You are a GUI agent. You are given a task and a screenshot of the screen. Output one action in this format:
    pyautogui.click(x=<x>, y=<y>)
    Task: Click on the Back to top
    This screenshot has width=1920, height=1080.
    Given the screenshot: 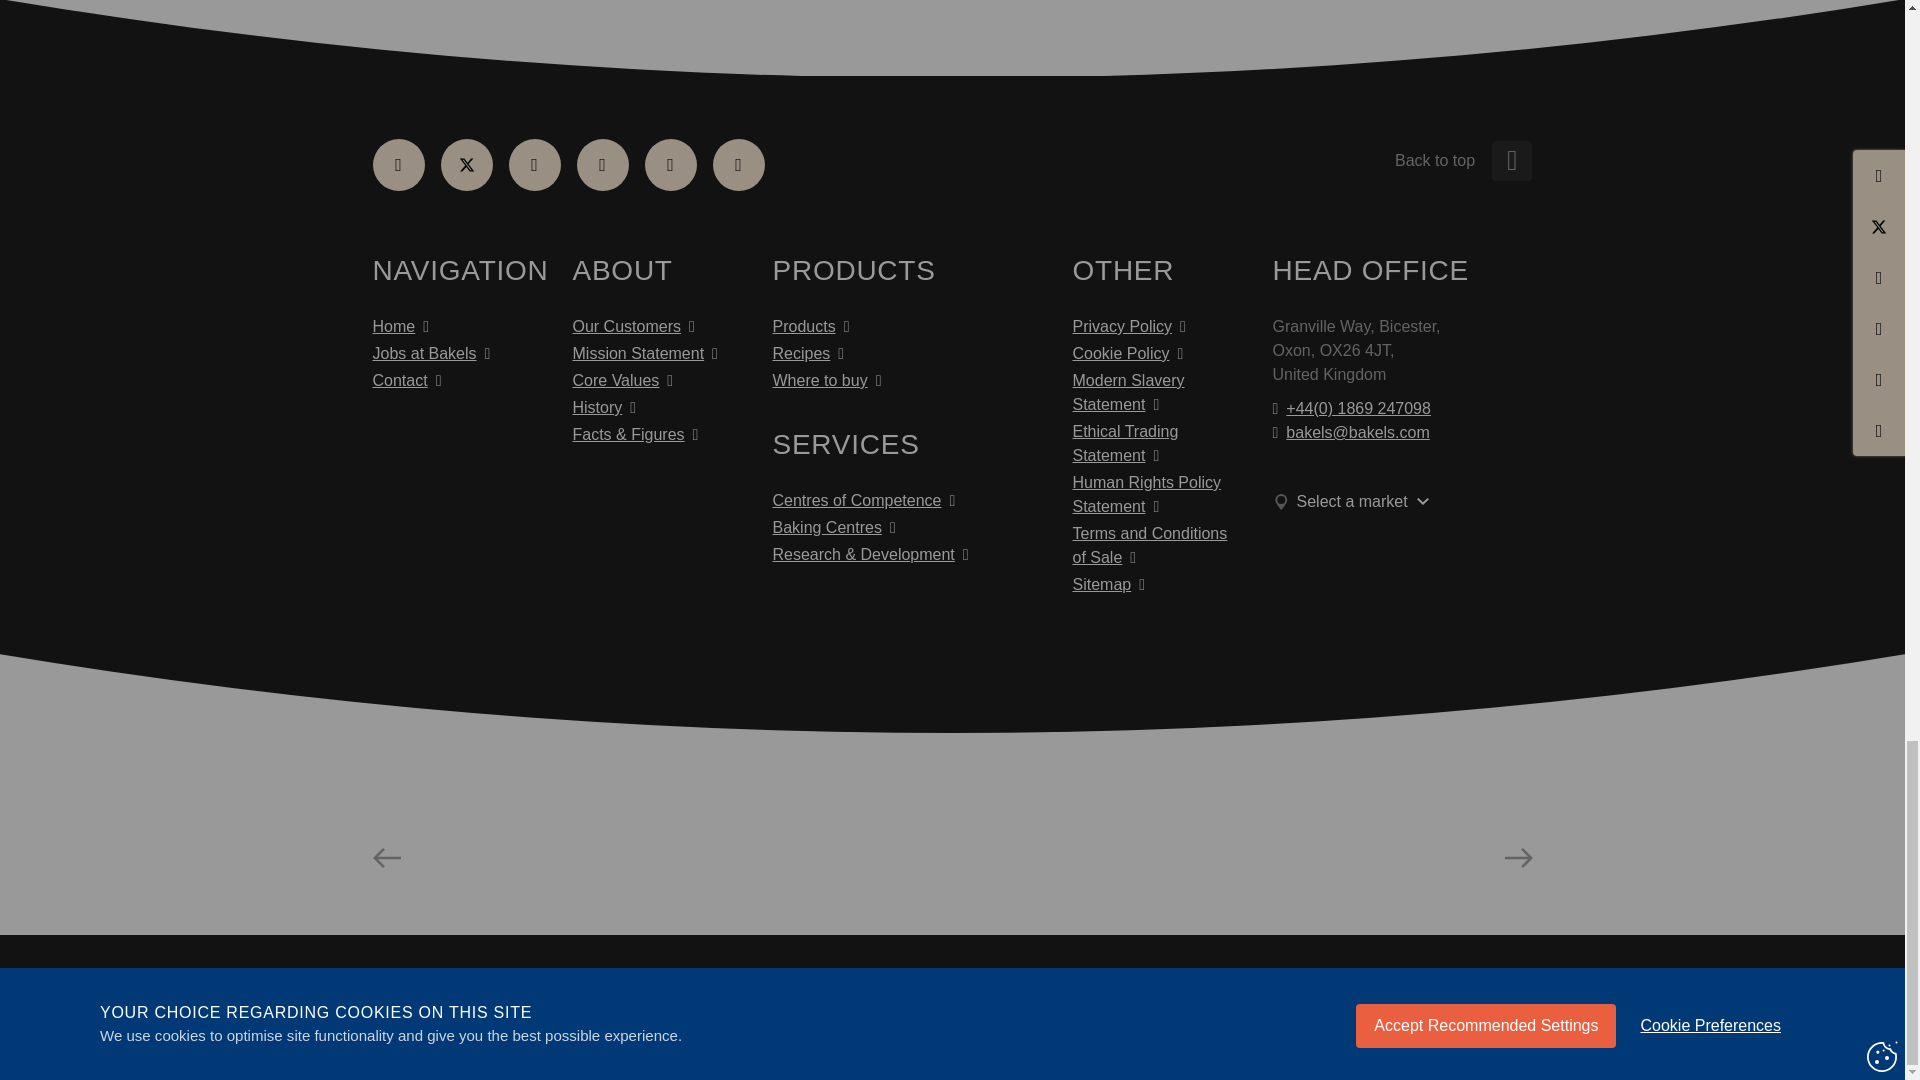 What is the action you would take?
    pyautogui.click(x=1434, y=160)
    